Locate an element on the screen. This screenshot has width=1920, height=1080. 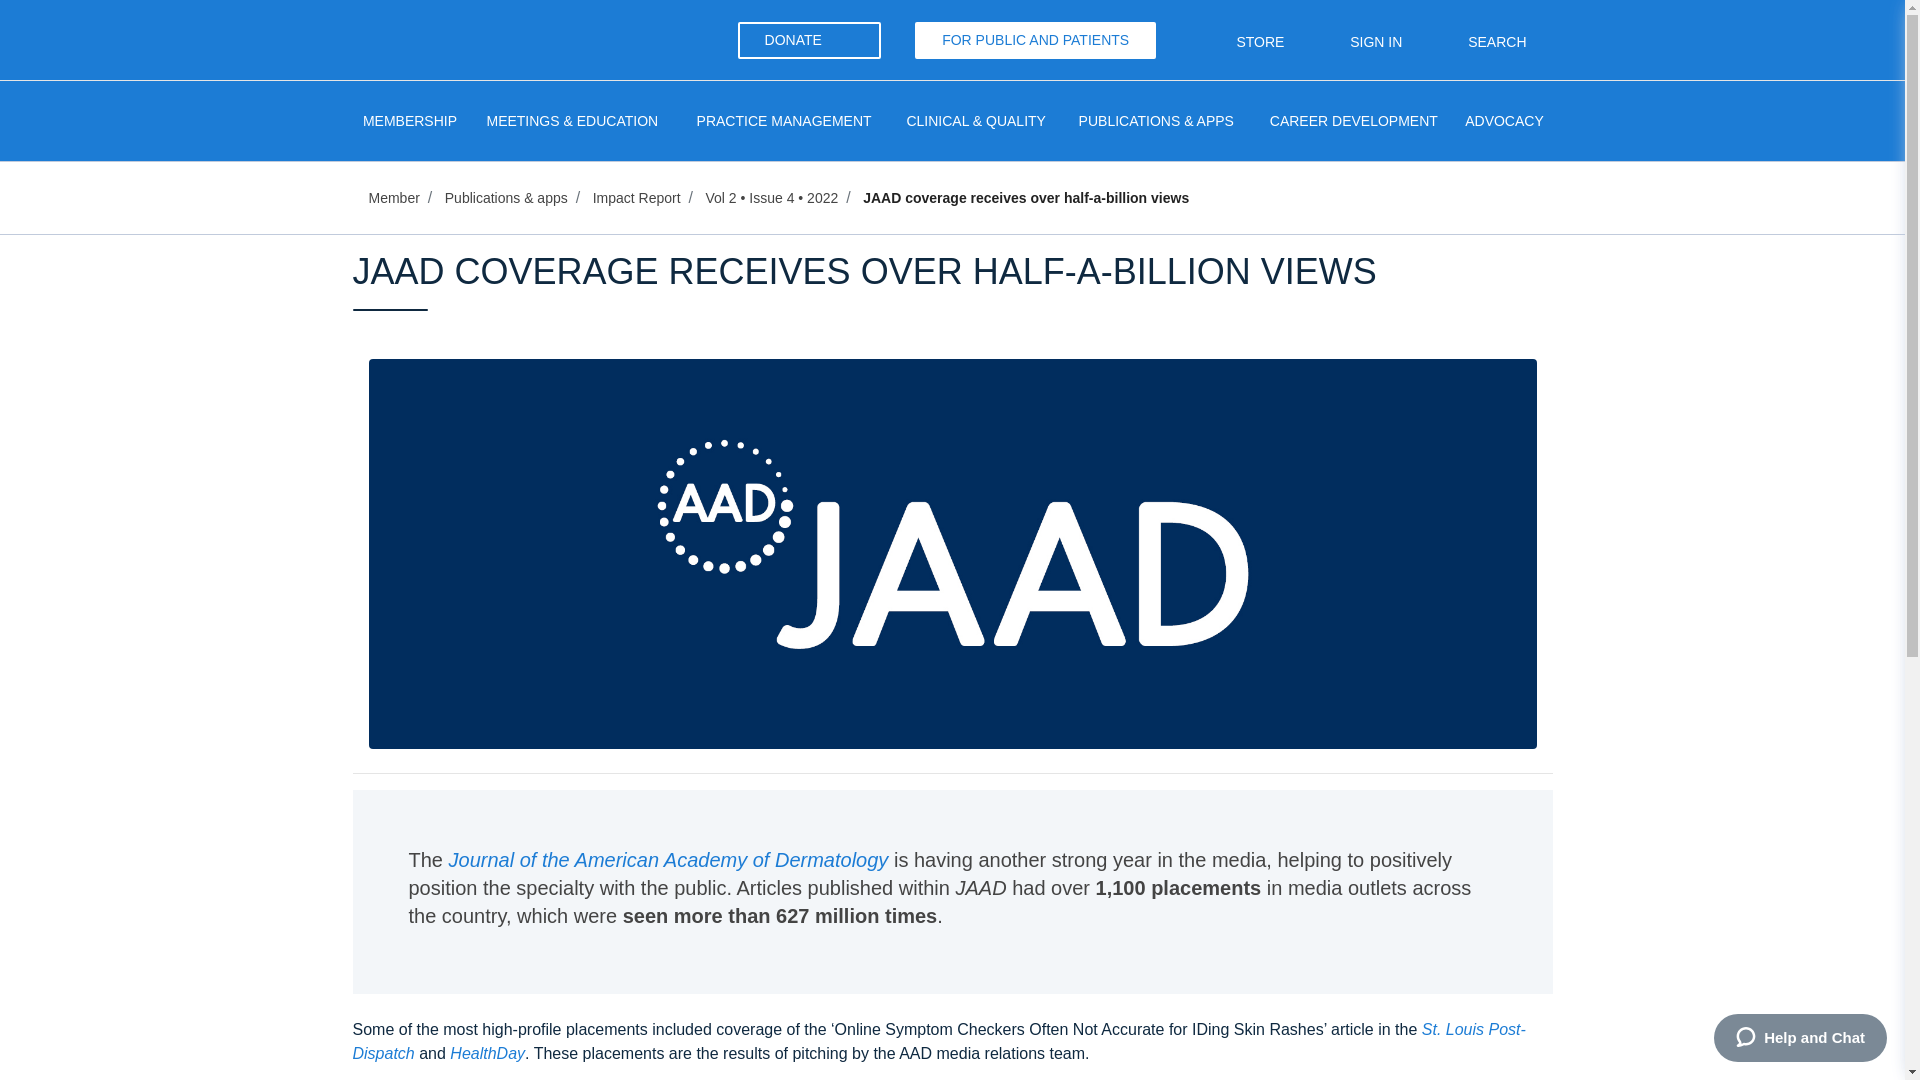
DONATE is located at coordinates (809, 40).